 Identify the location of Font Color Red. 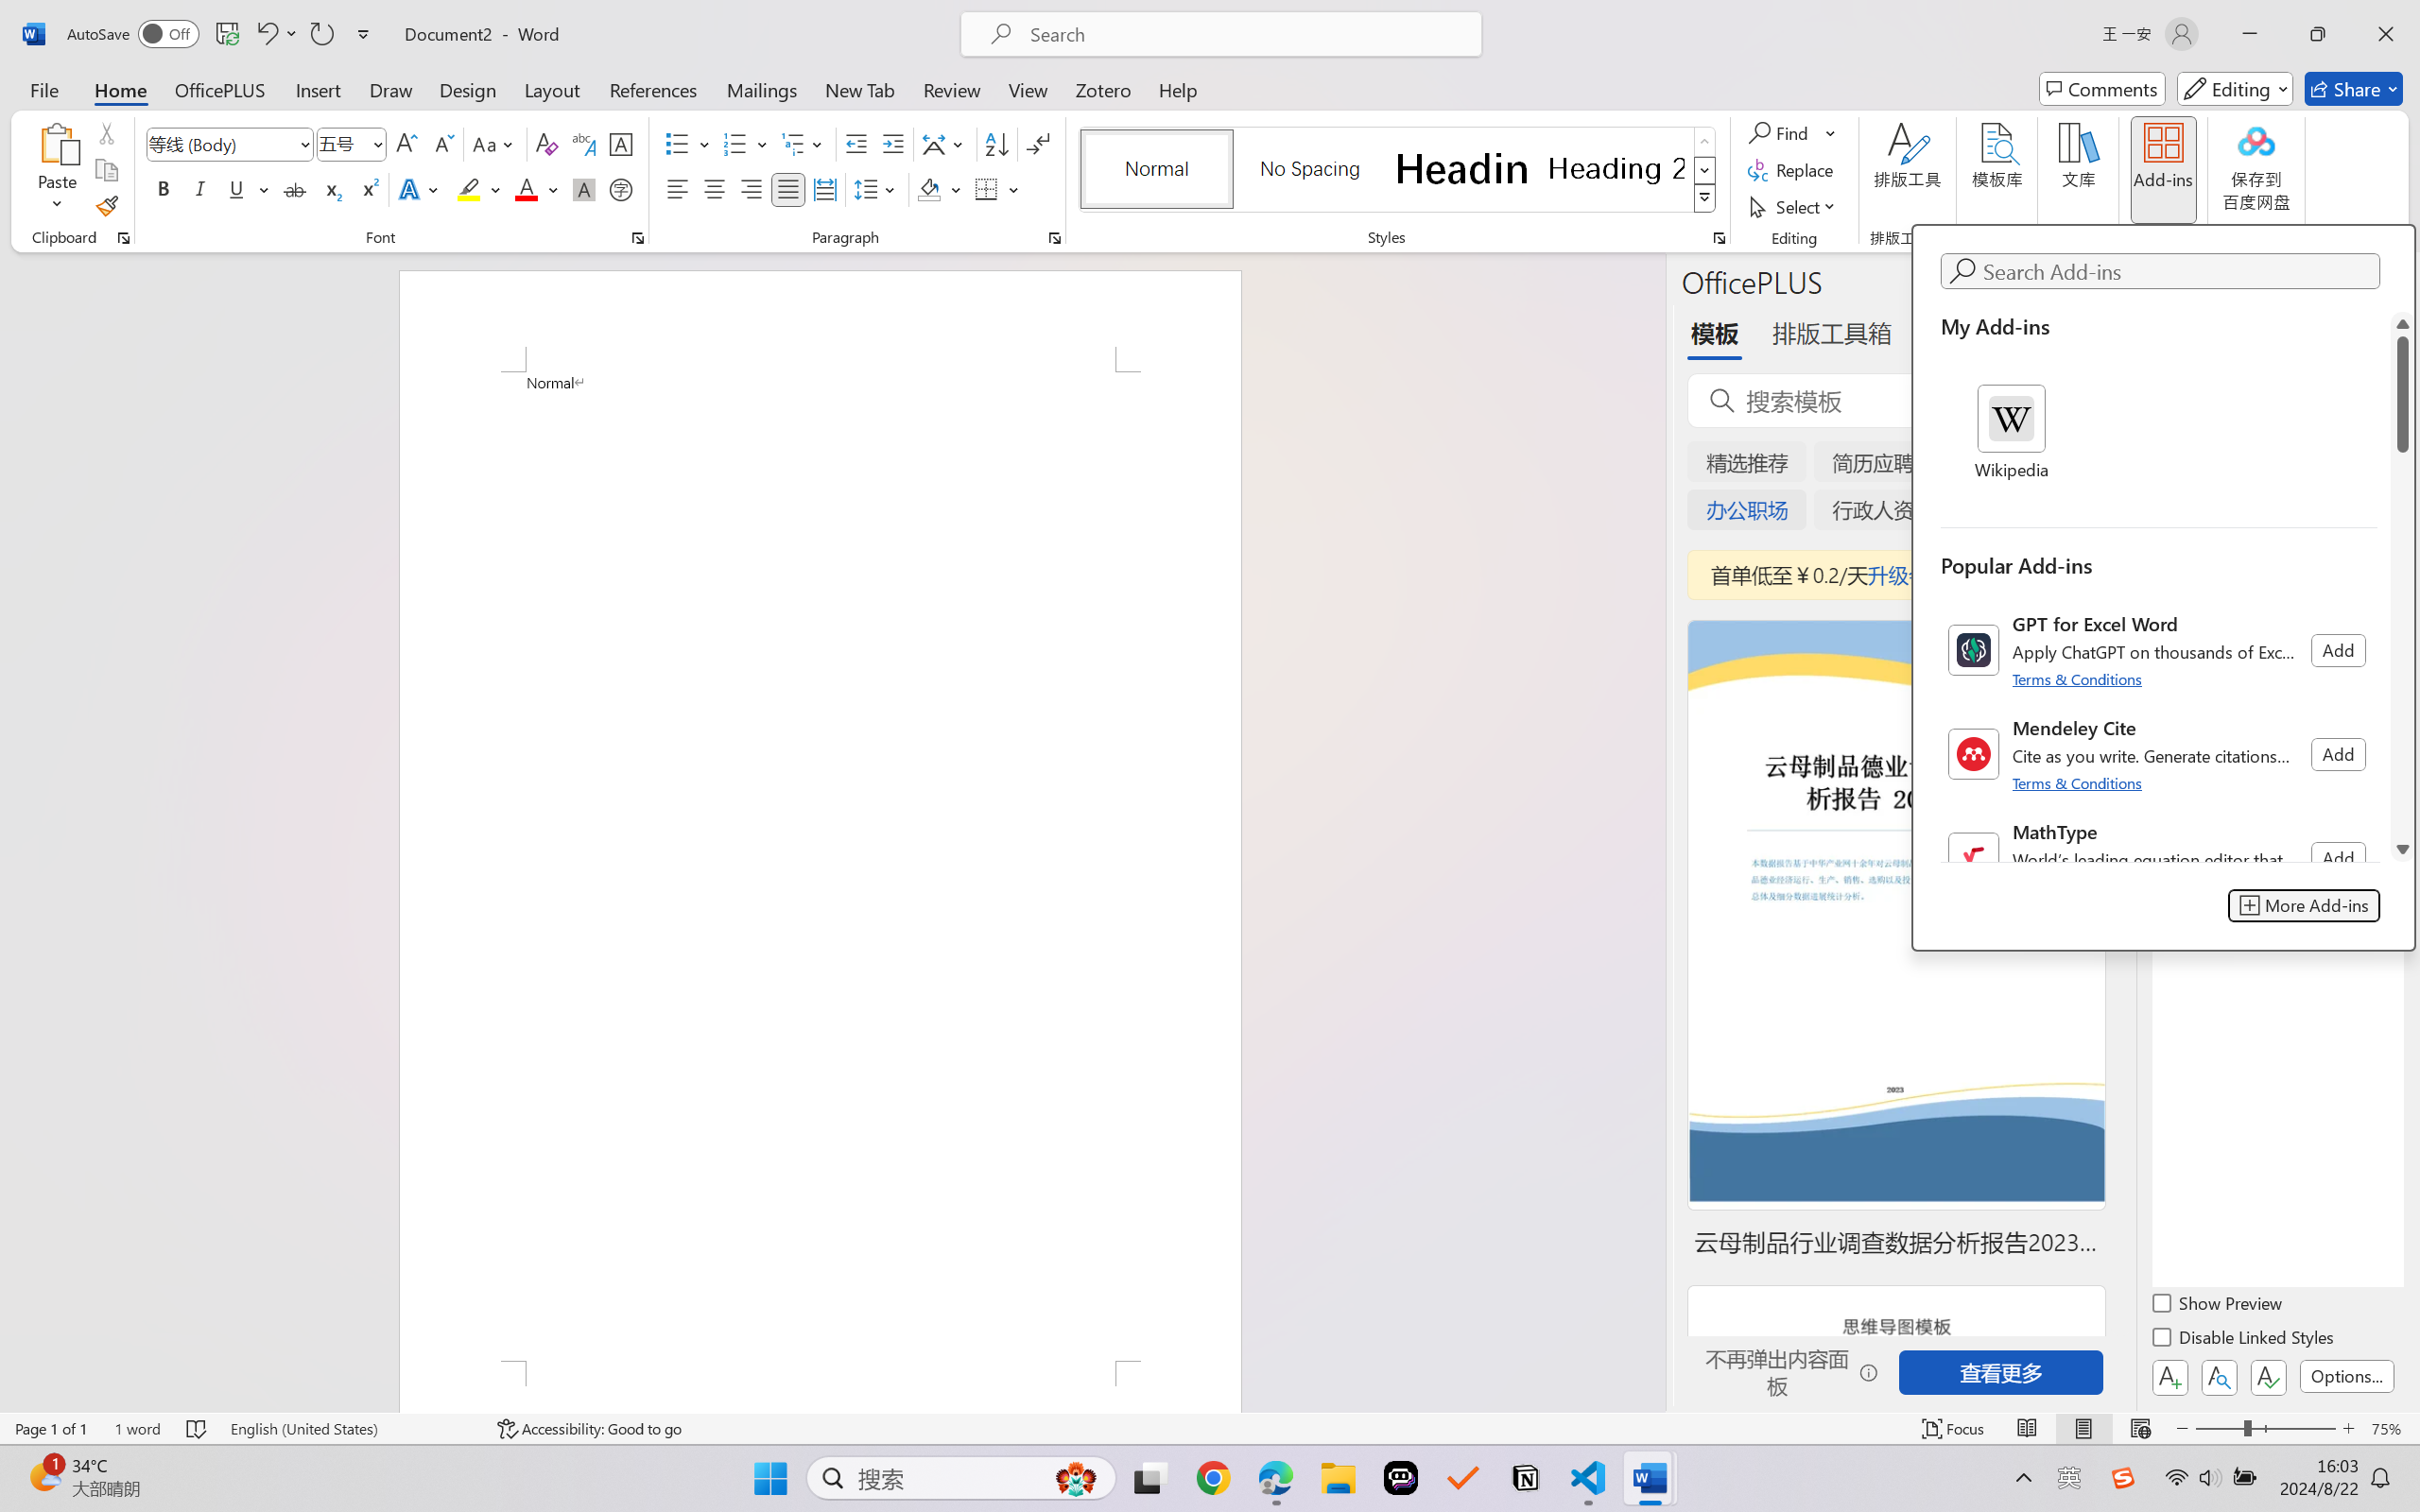
(527, 189).